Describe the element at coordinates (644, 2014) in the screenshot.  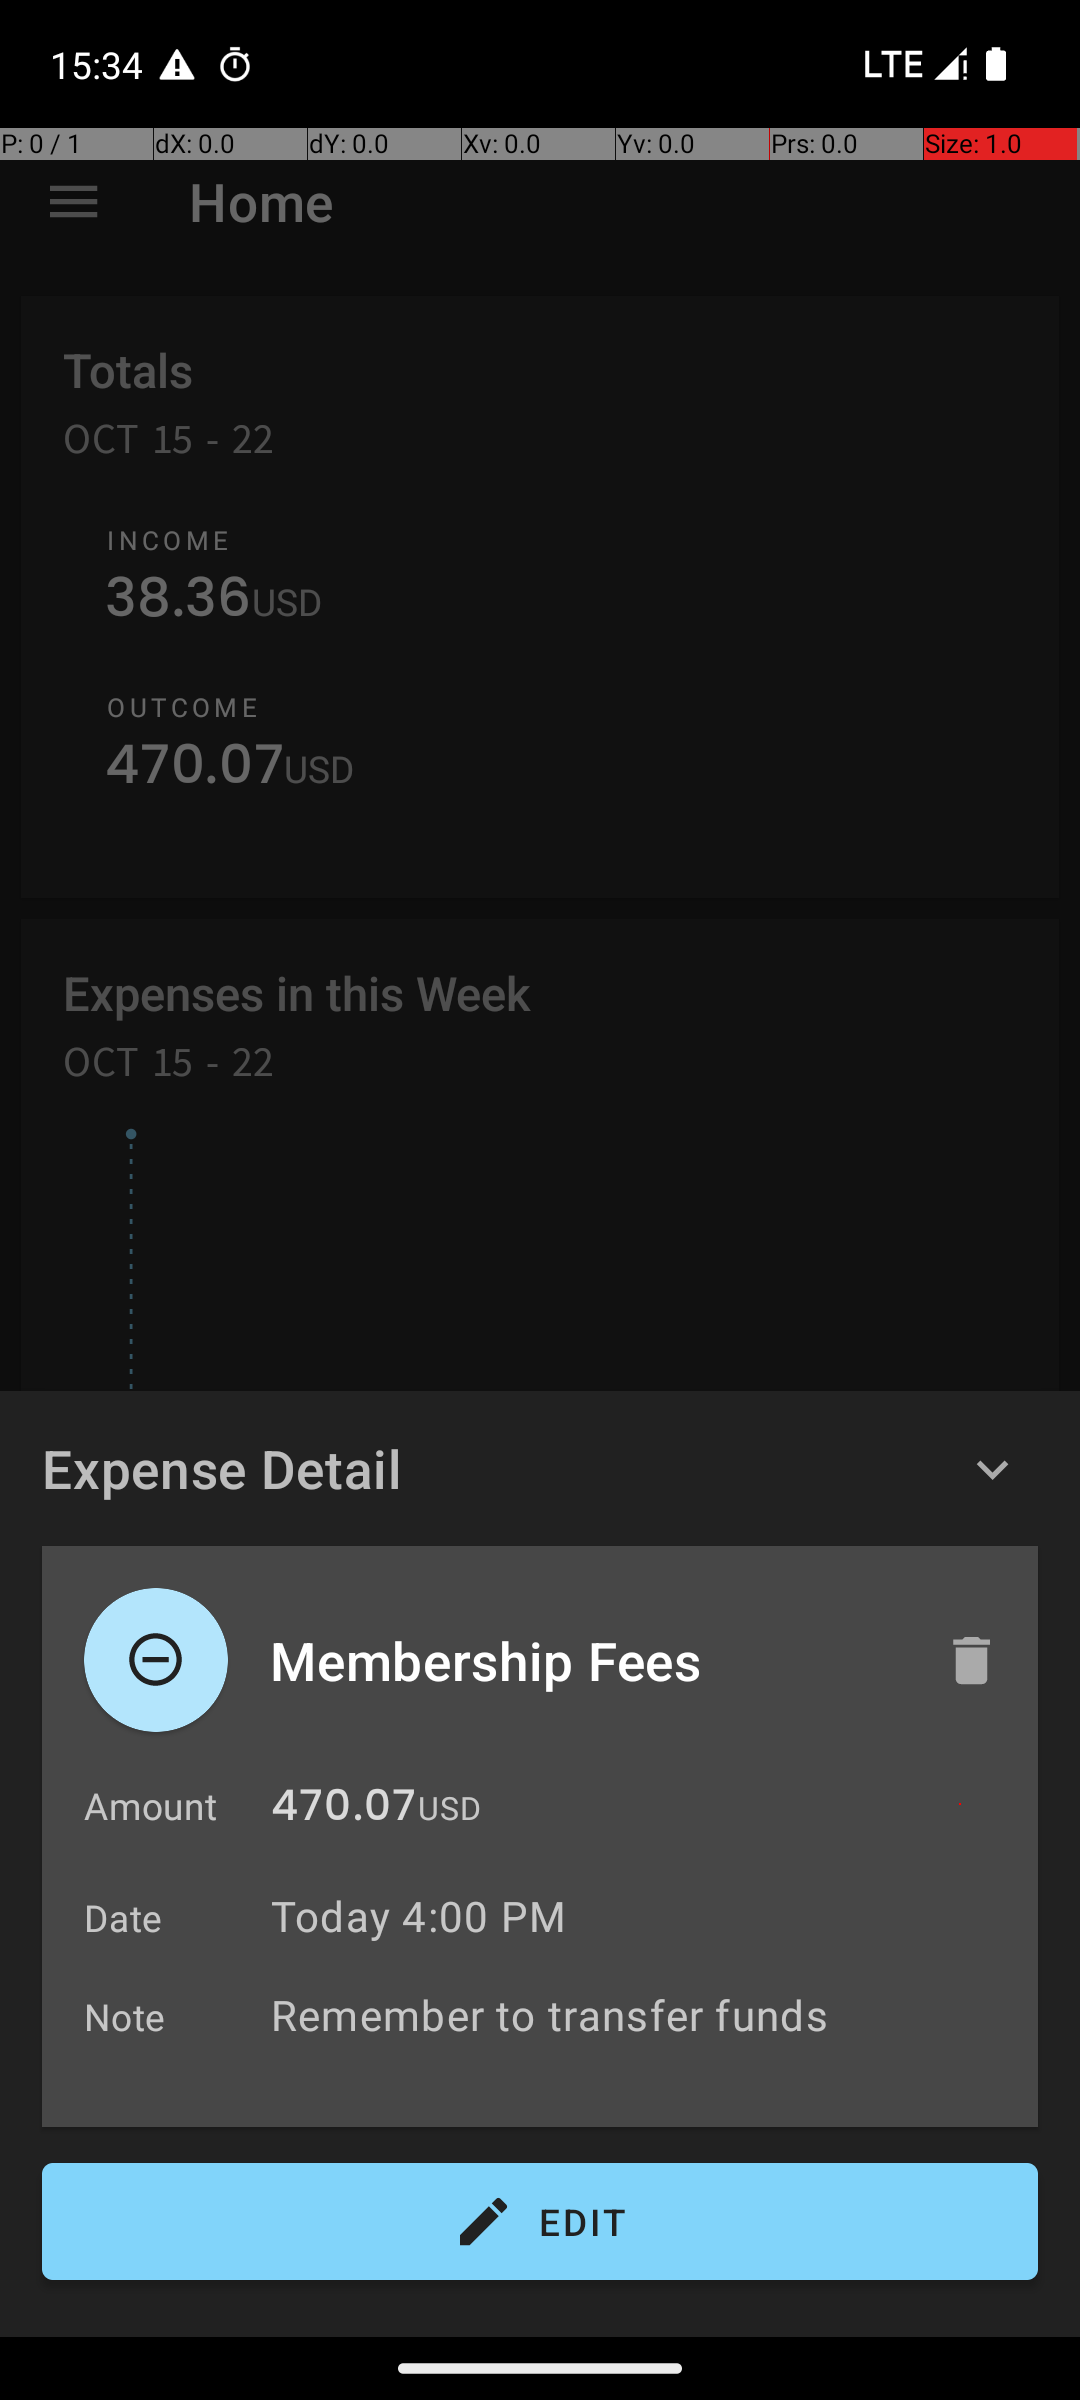
I see `Remember to transfer funds` at that location.